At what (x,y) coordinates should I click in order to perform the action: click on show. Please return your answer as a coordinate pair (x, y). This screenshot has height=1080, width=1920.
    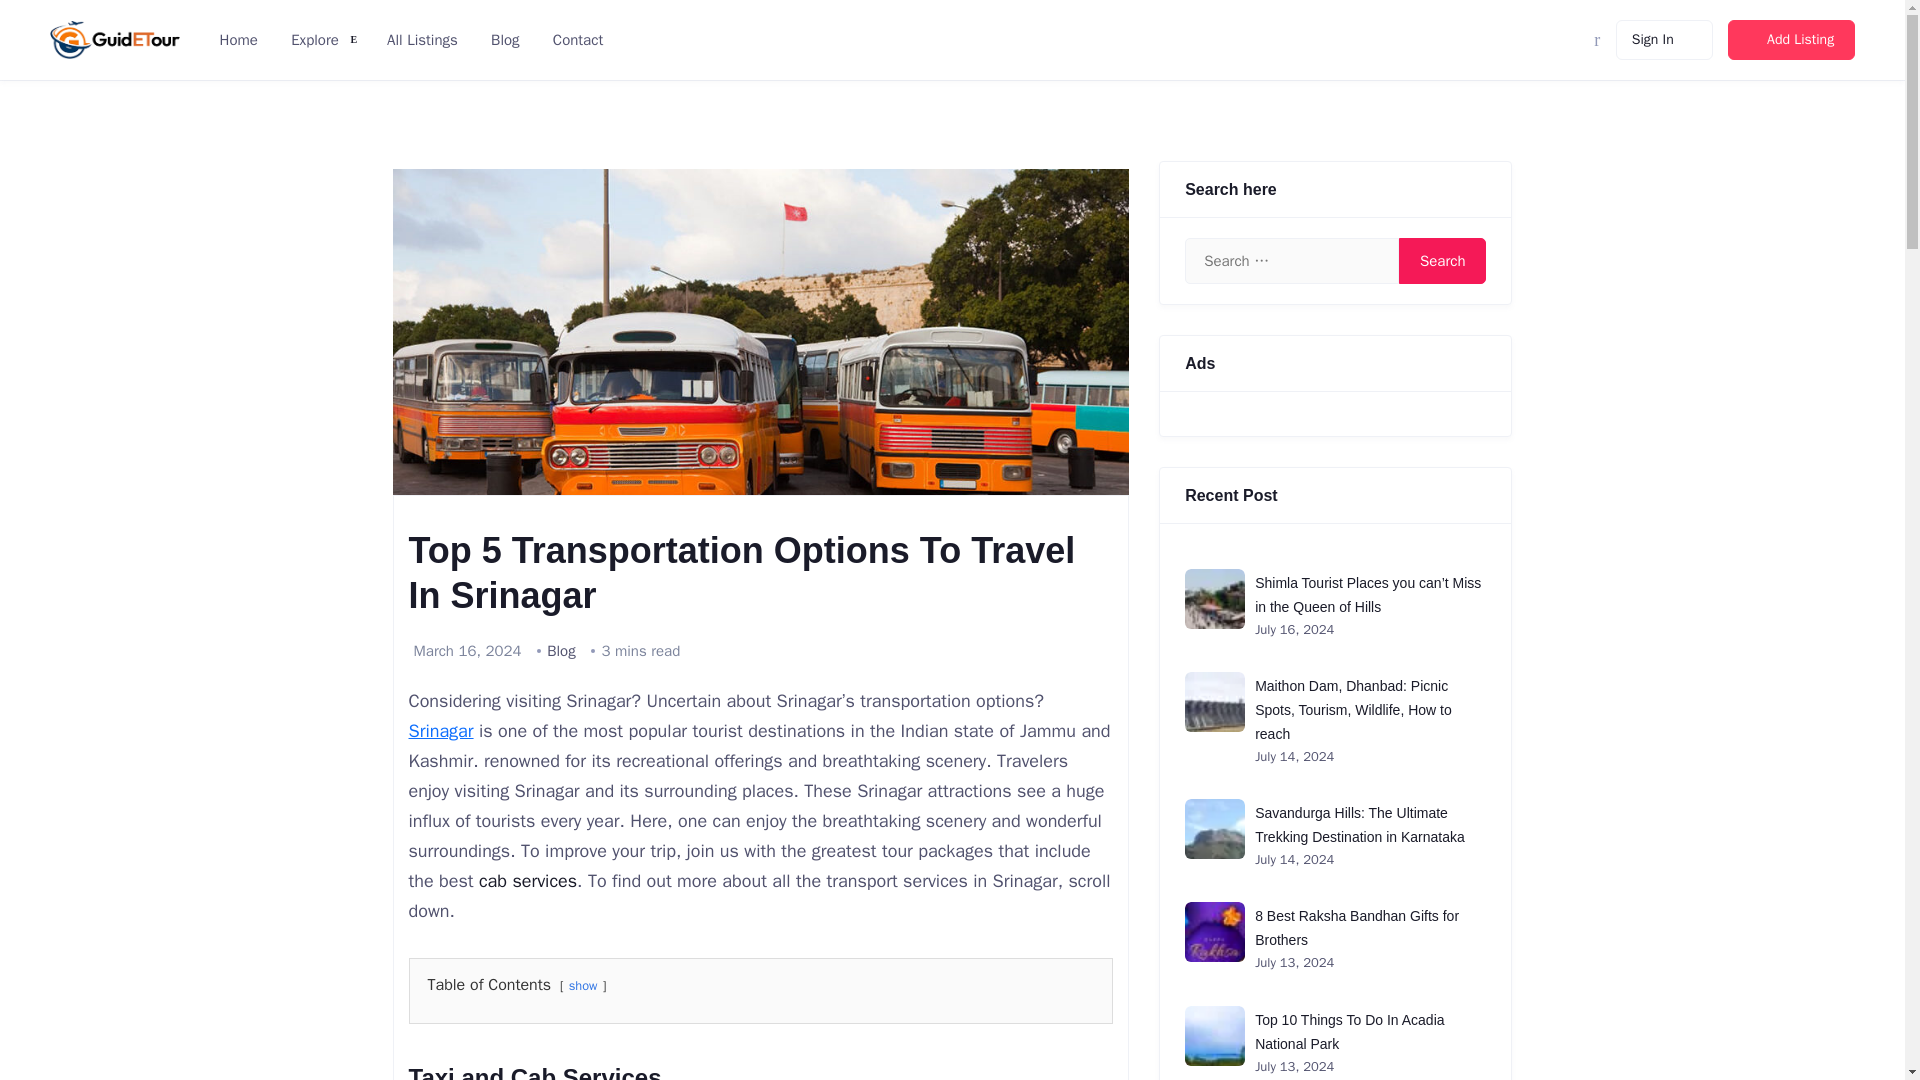
    Looking at the image, I should click on (582, 986).